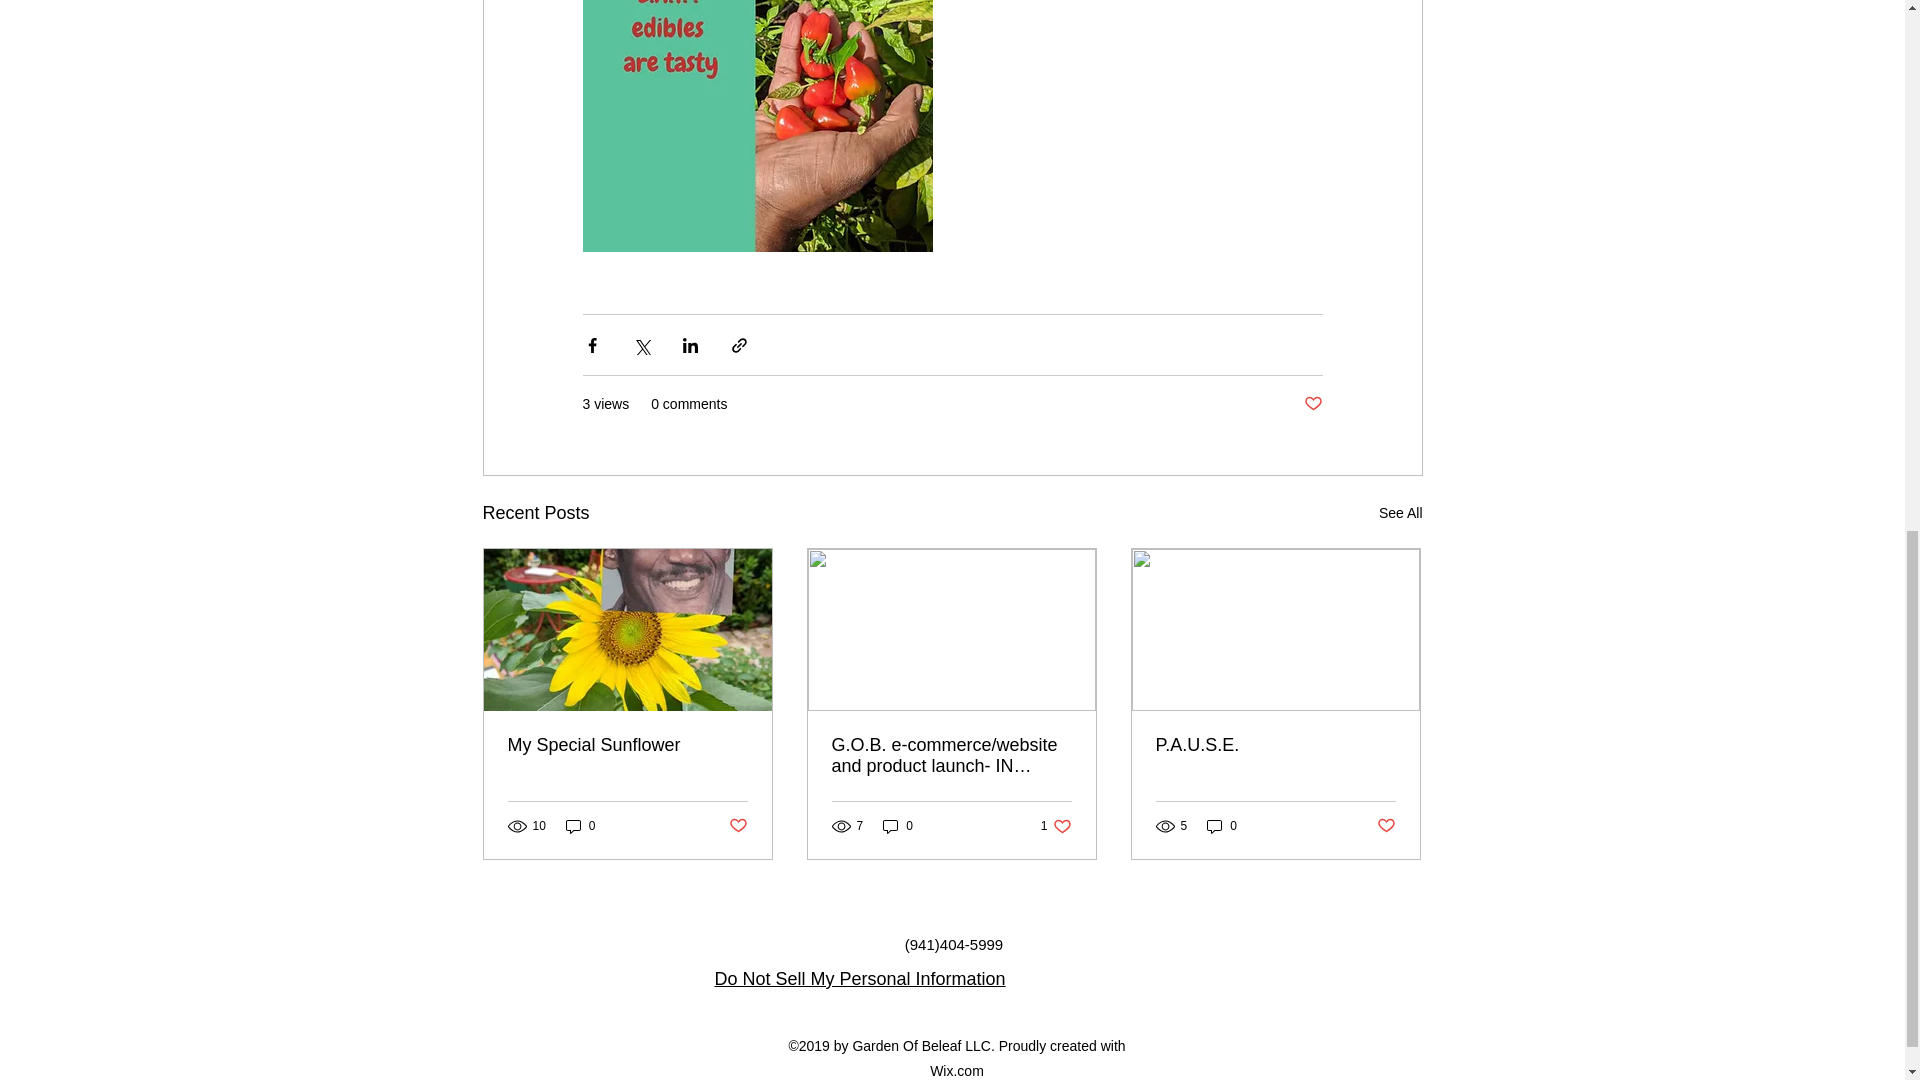  I want to click on See All, so click(1400, 513).